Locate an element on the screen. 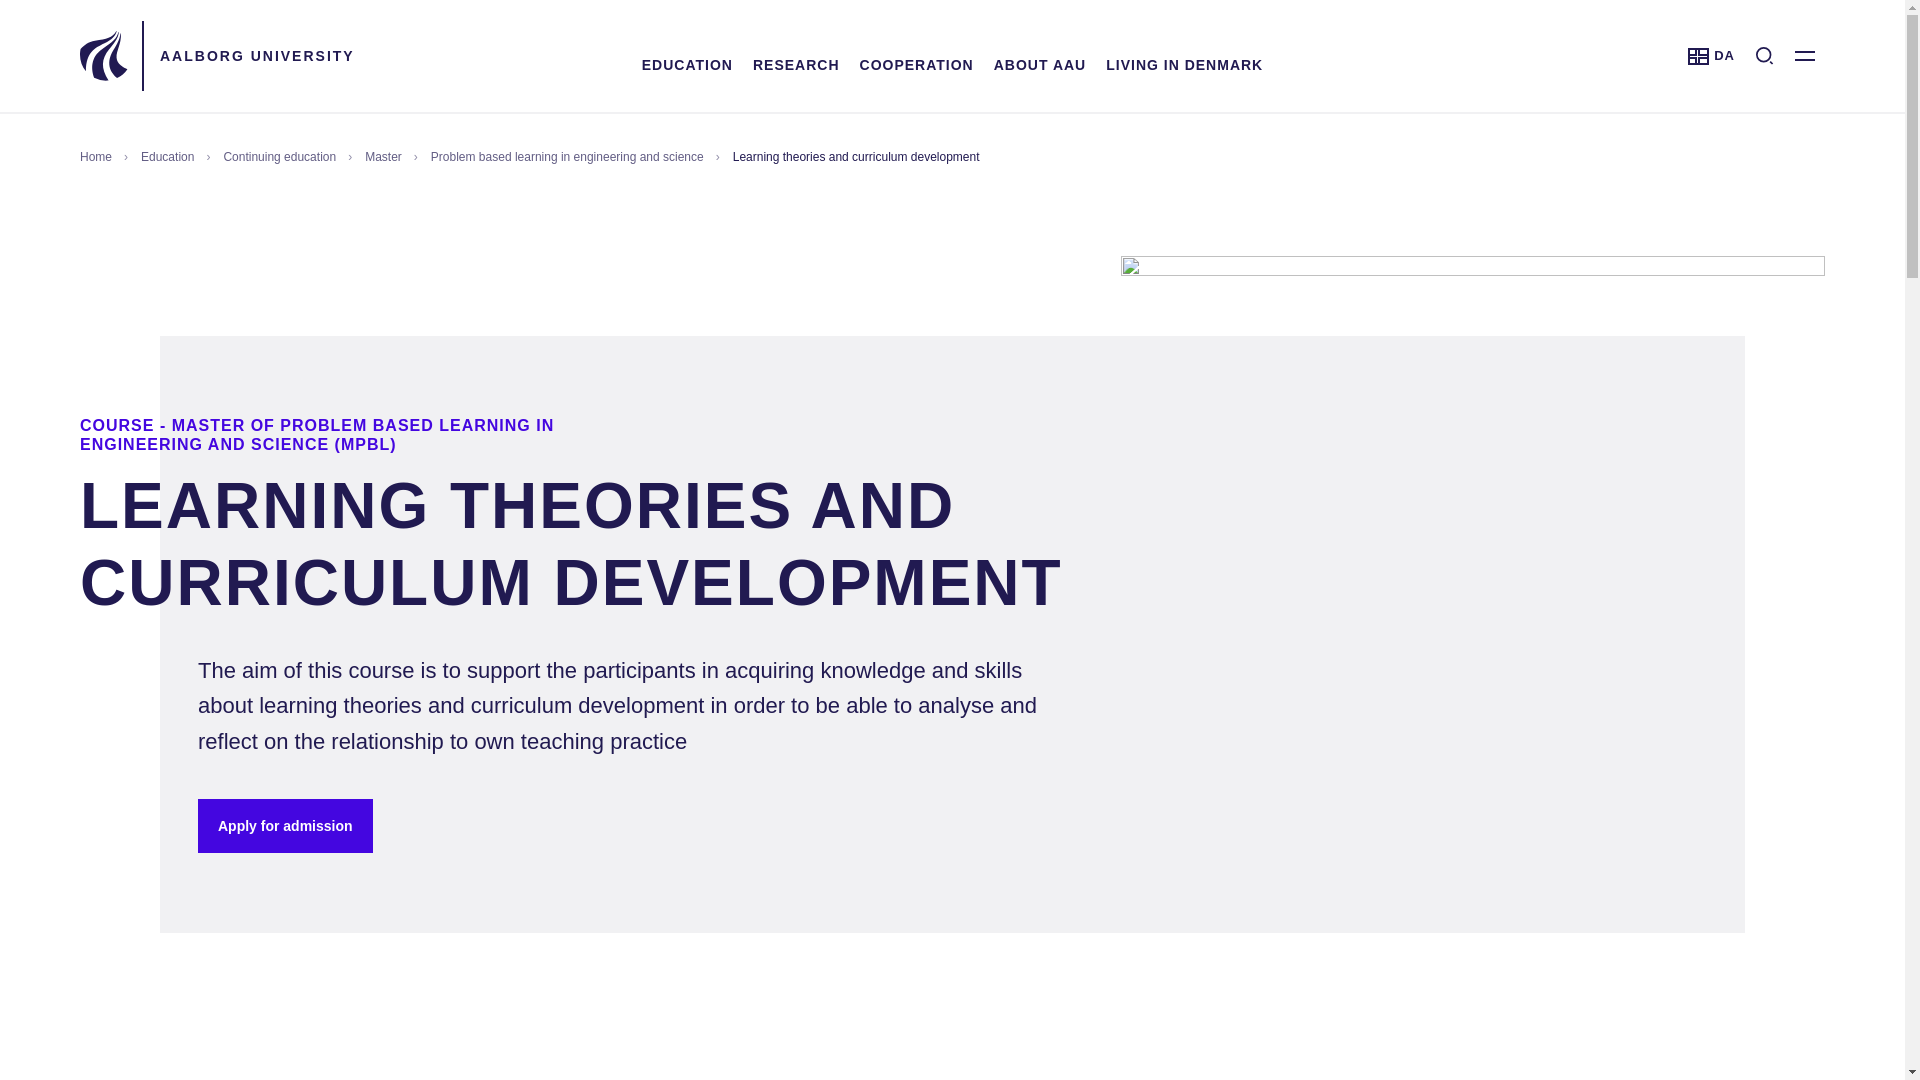 This screenshot has width=1920, height=1080. EDUCATION is located at coordinates (796, 65).